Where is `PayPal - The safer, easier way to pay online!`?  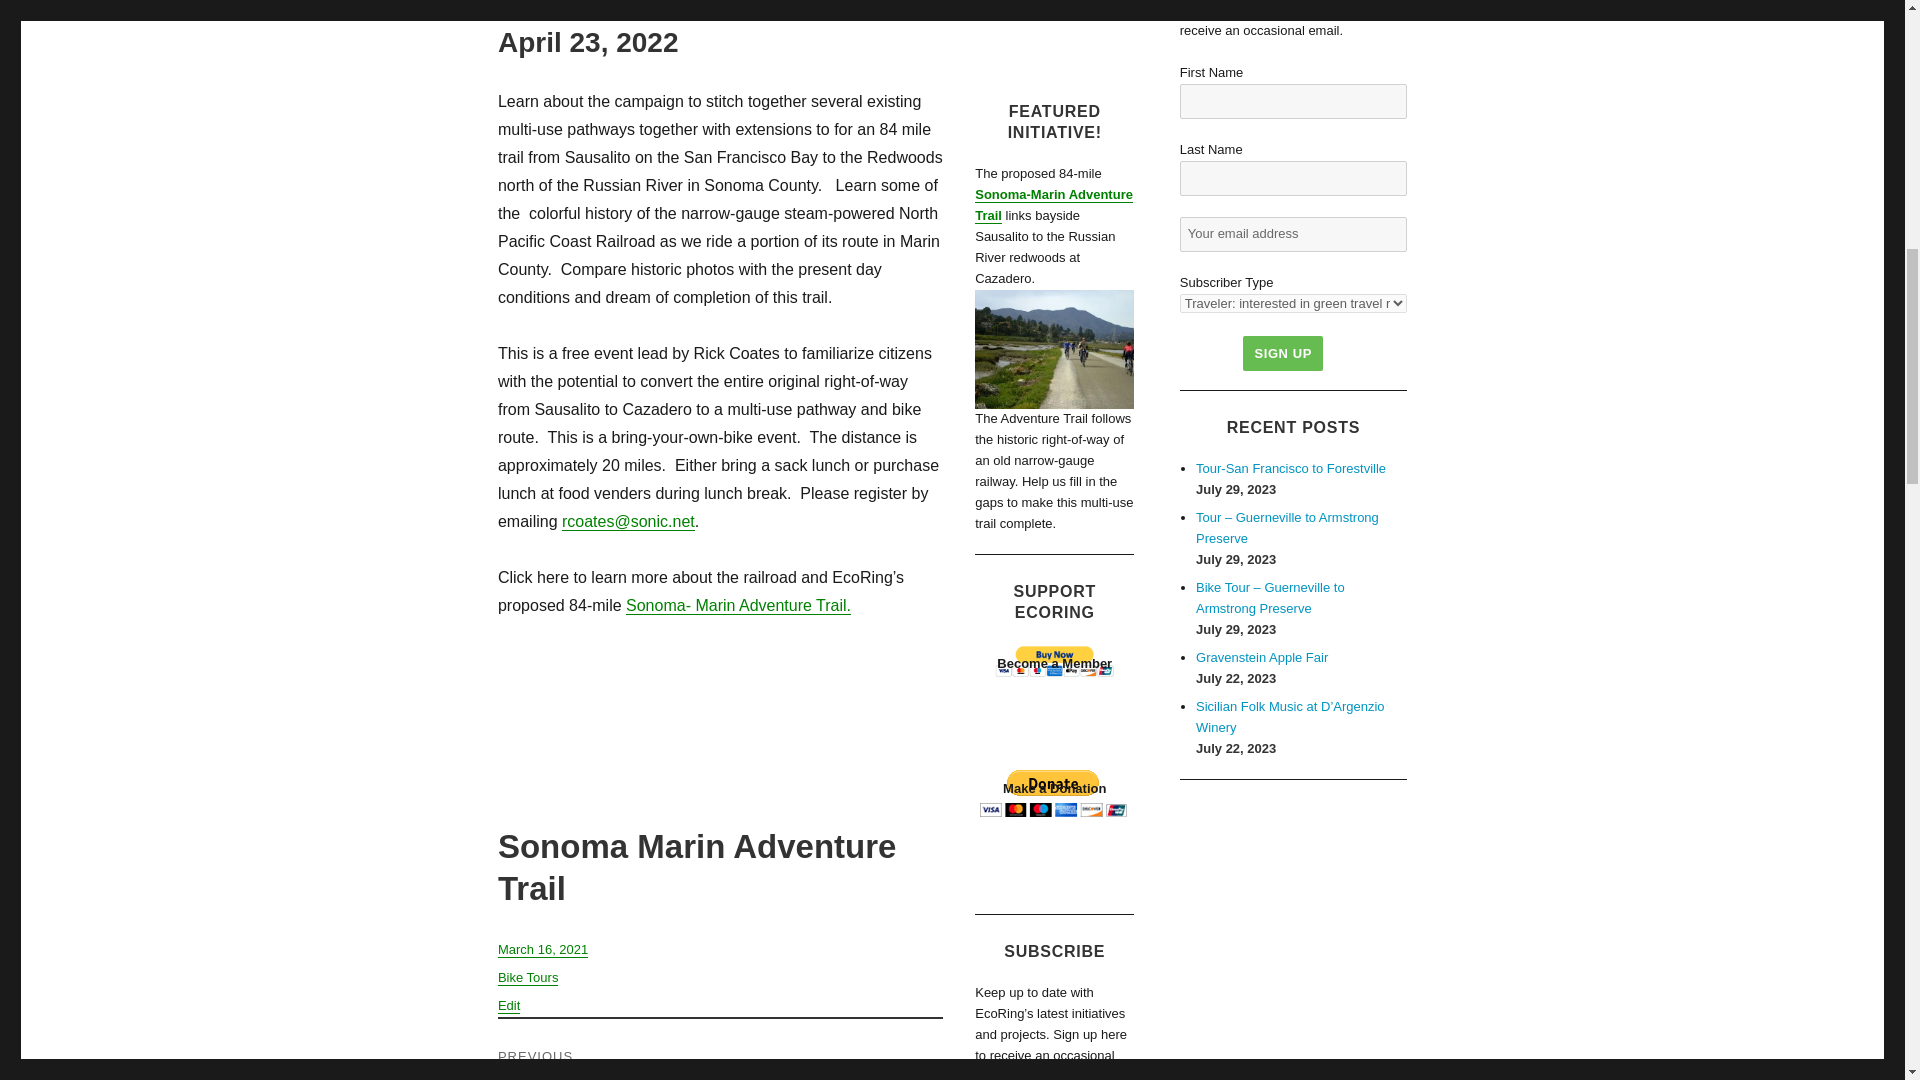 PayPal - The safer, easier way to pay online! is located at coordinates (1053, 793).